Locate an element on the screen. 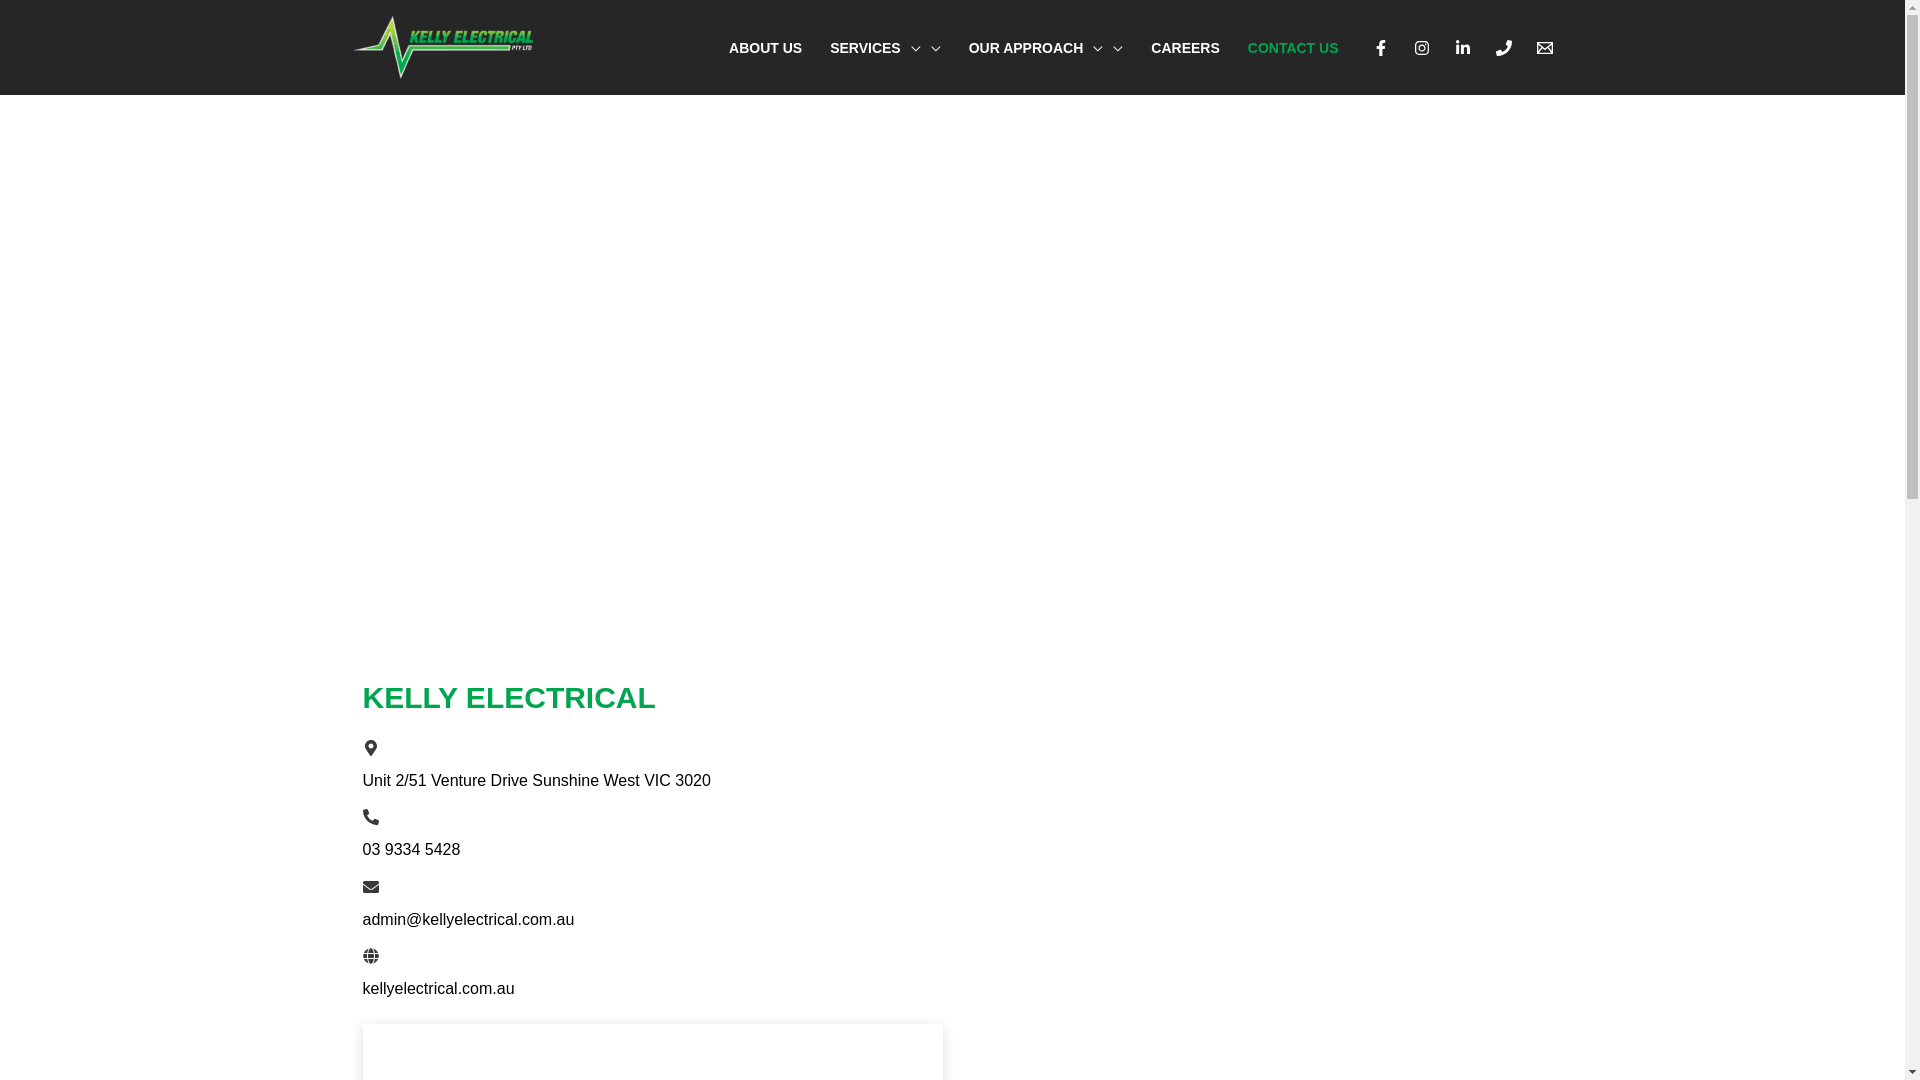 This screenshot has width=1920, height=1080. CAREERS is located at coordinates (1185, 48).